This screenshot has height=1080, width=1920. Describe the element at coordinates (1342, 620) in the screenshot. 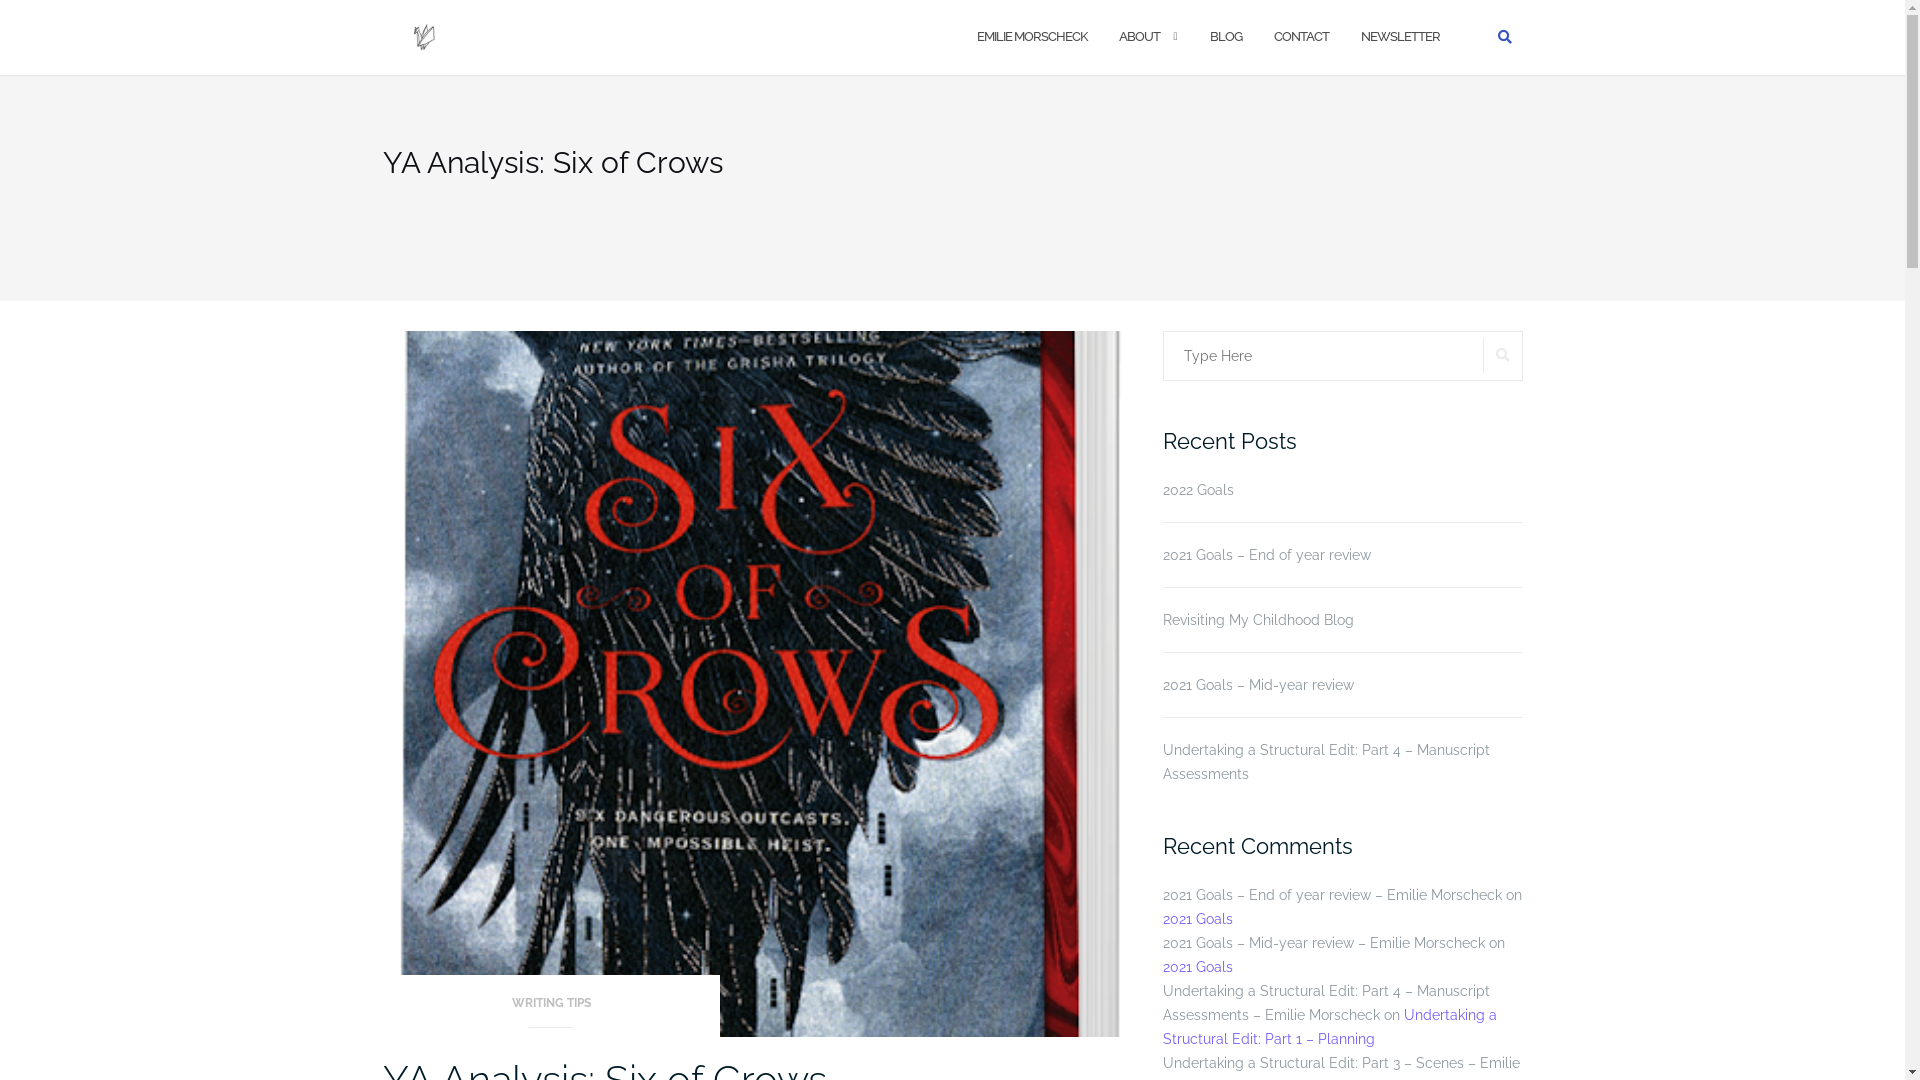

I see `Revisiting My Childhood Blog` at that location.